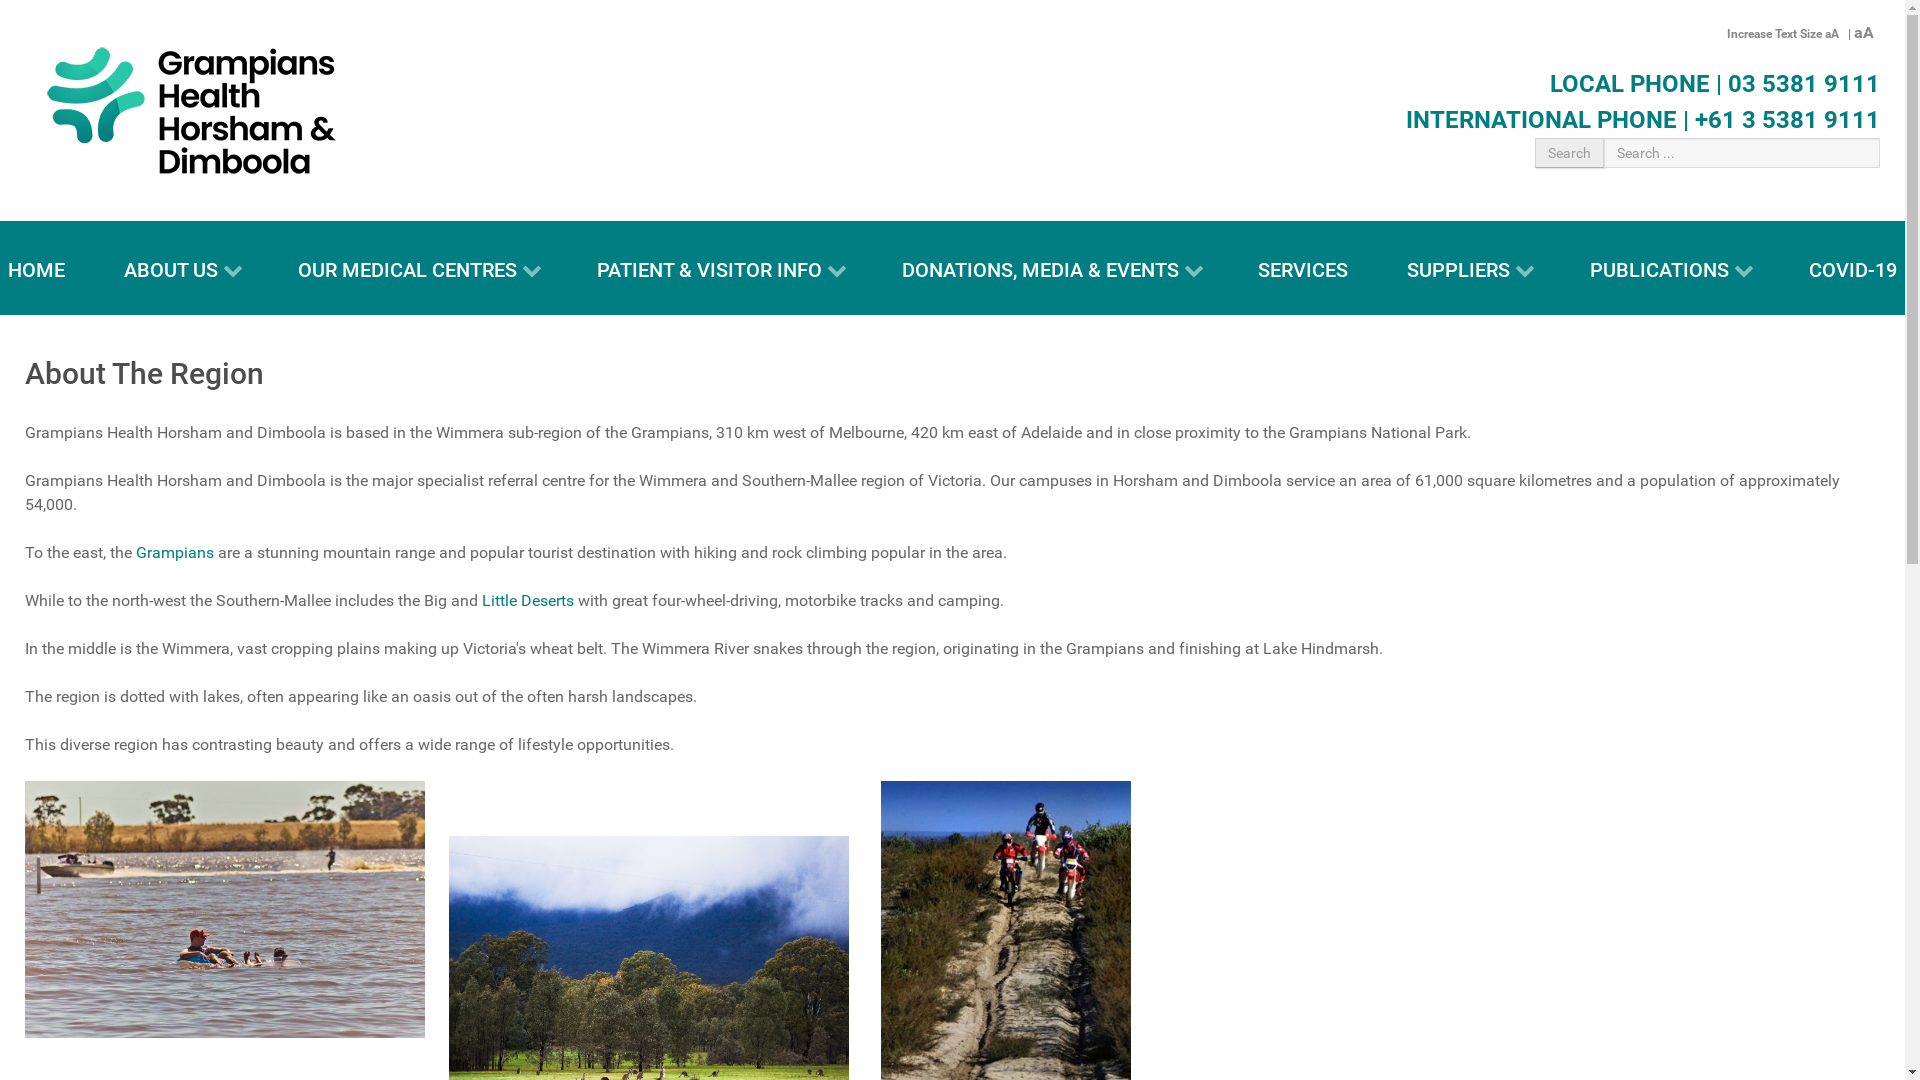  What do you see at coordinates (418, 268) in the screenshot?
I see `OUR MEDICAL CENTRES` at bounding box center [418, 268].